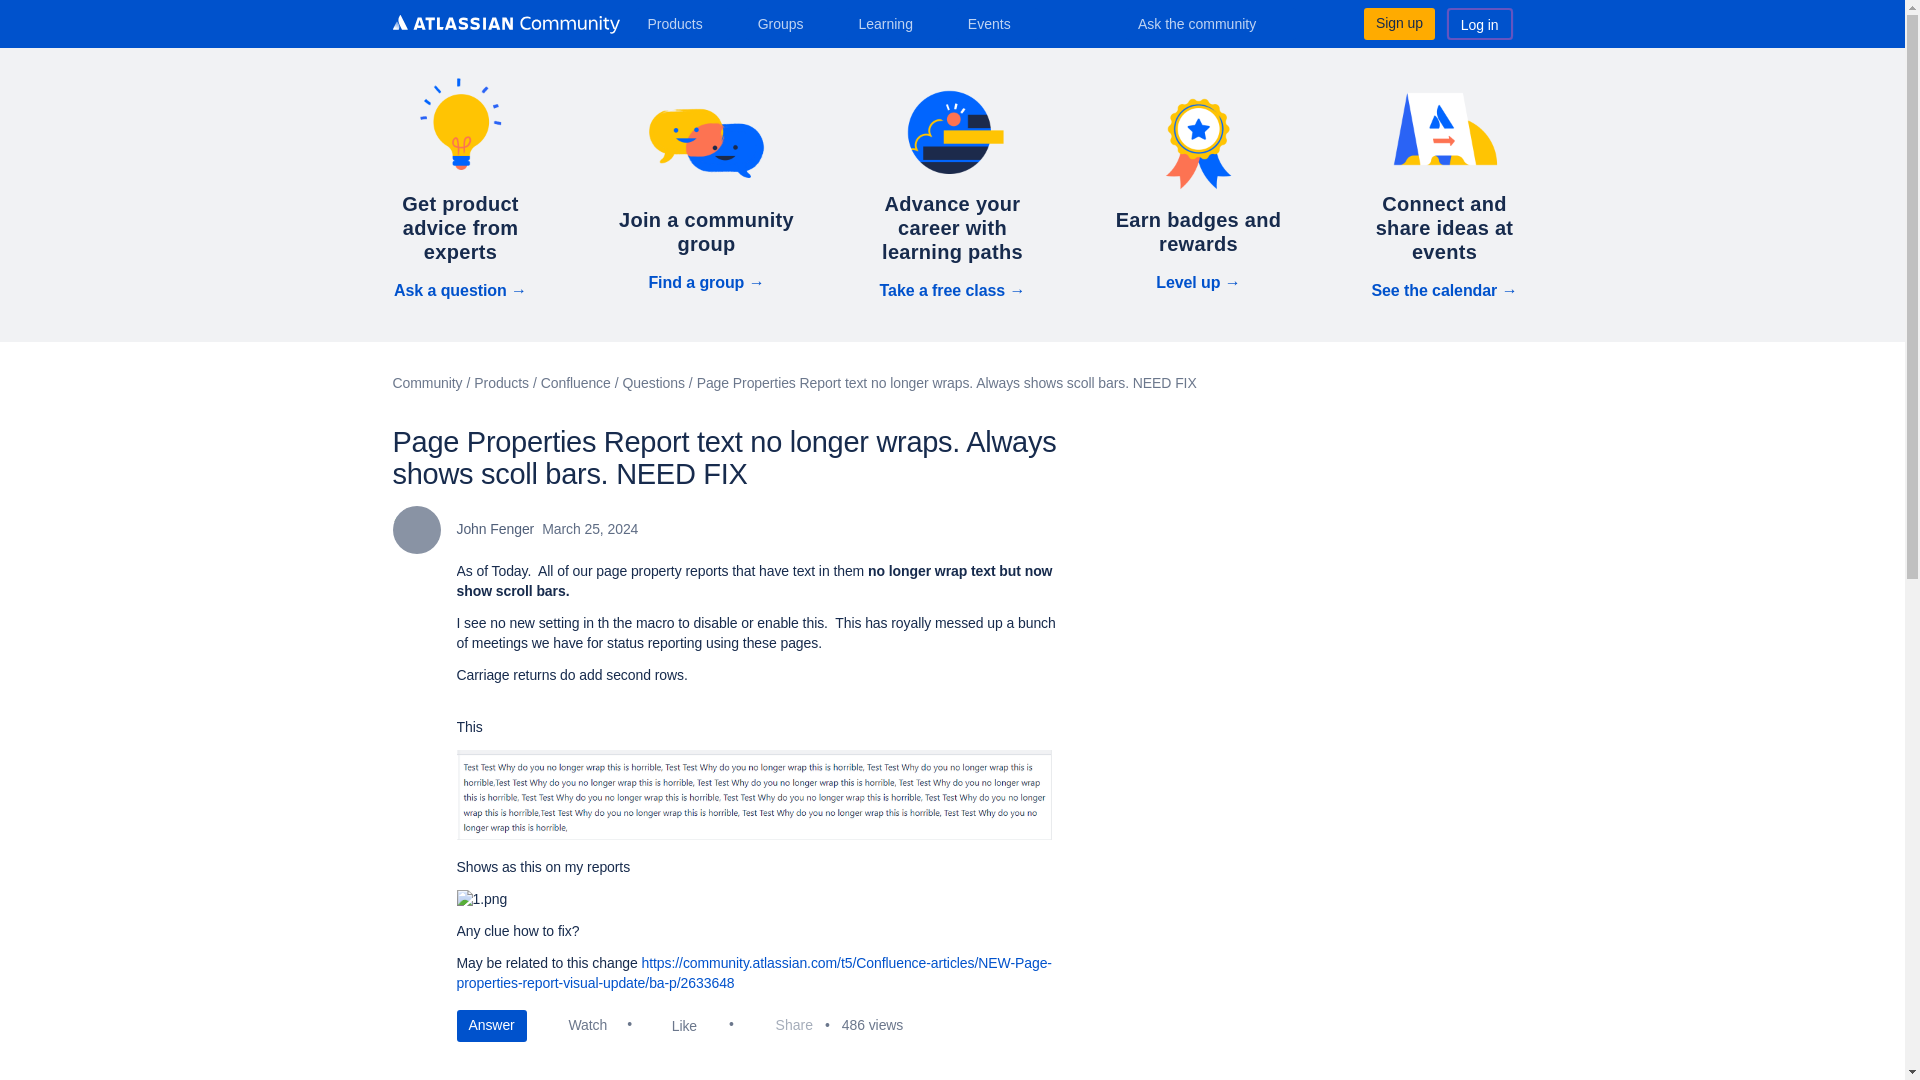 The image size is (1920, 1080). What do you see at coordinates (481, 900) in the screenshot?
I see `1.png` at bounding box center [481, 900].